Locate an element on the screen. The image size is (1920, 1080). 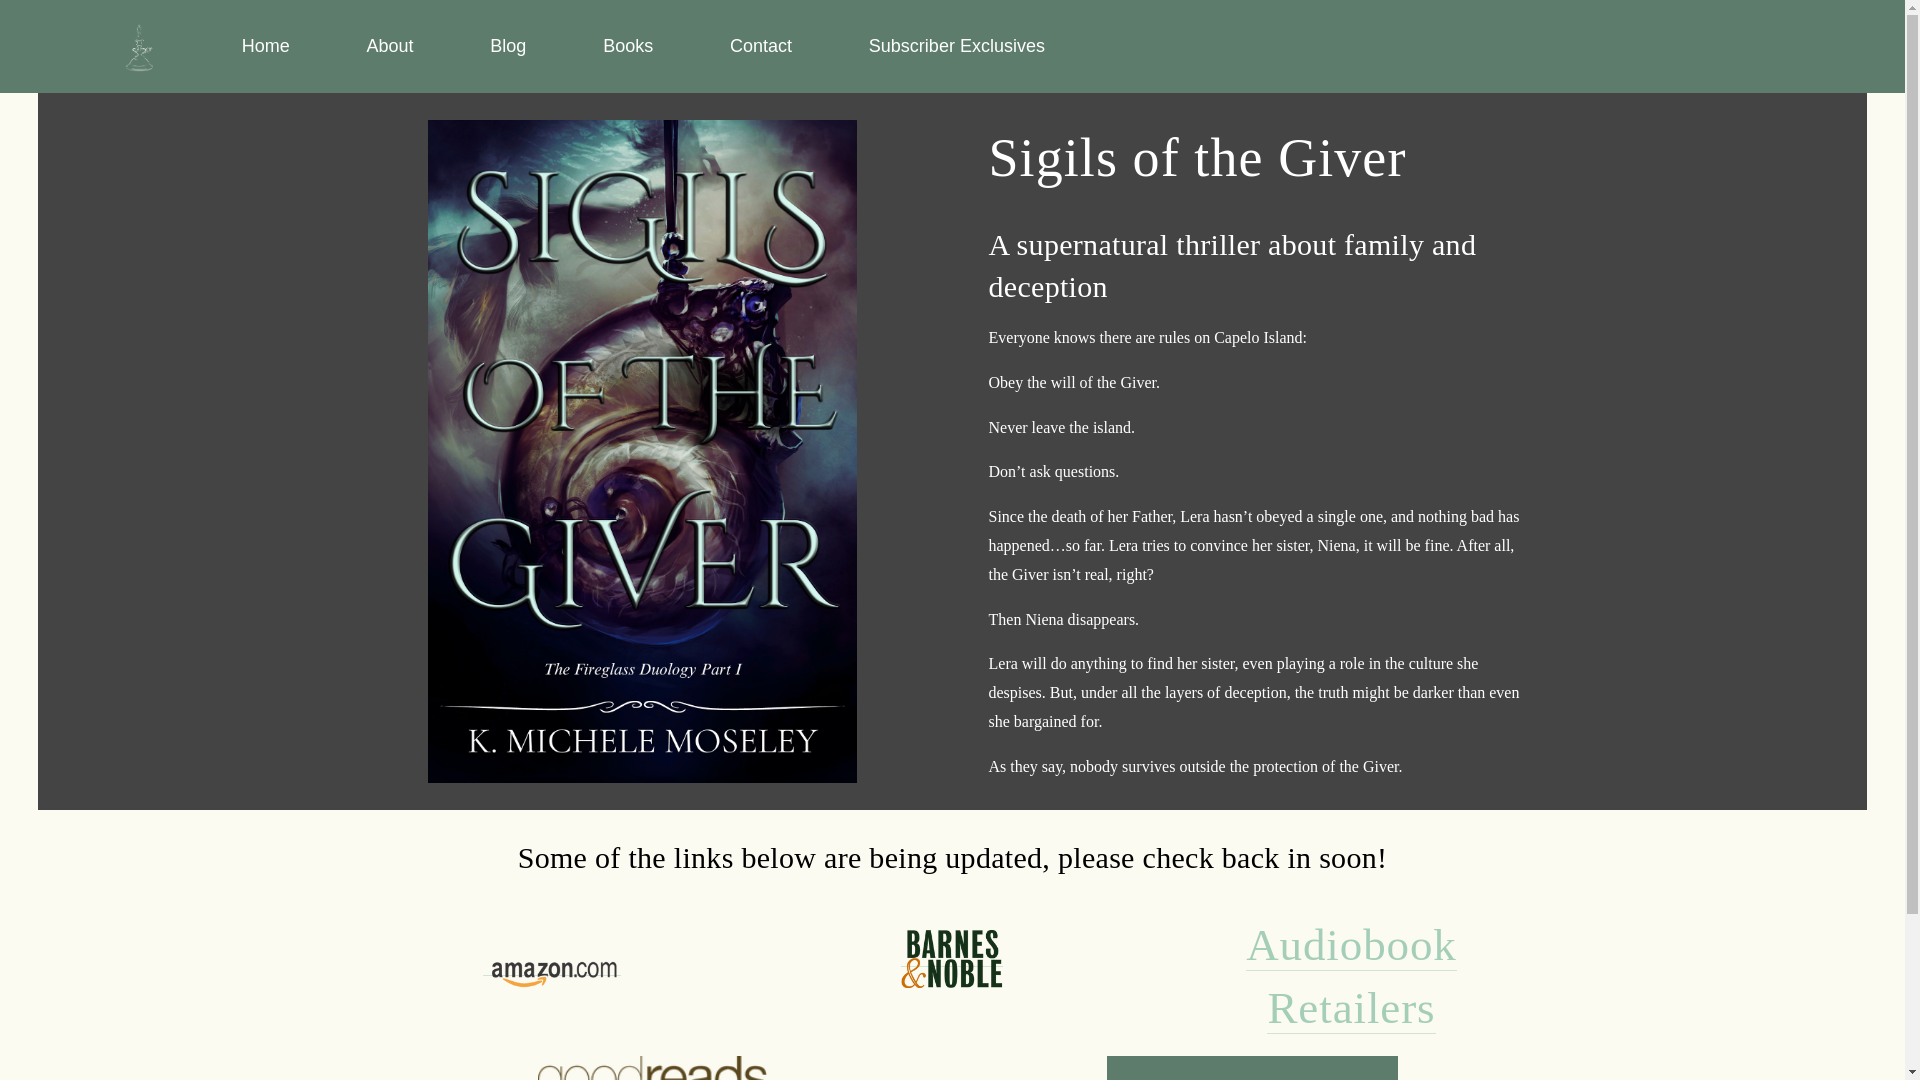
About is located at coordinates (389, 46).